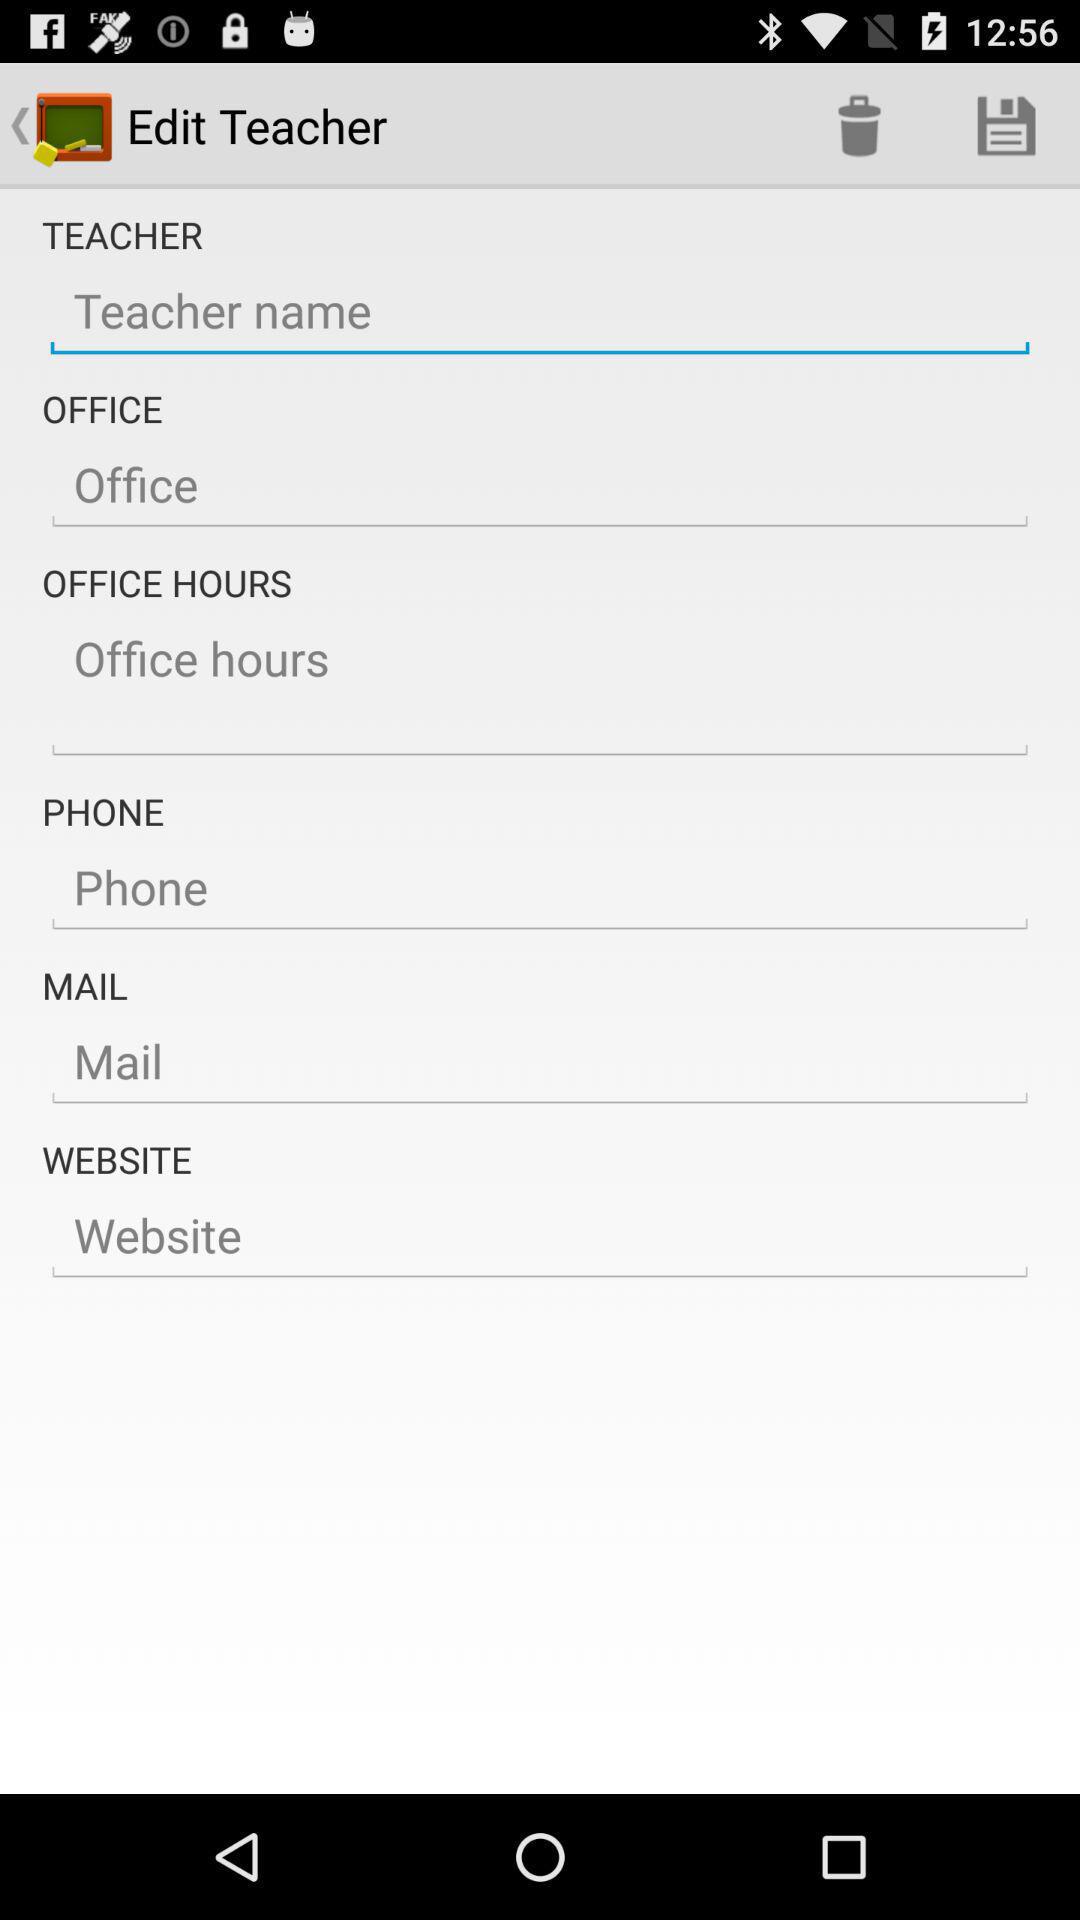  What do you see at coordinates (540, 1062) in the screenshot?
I see `enter e-mail` at bounding box center [540, 1062].